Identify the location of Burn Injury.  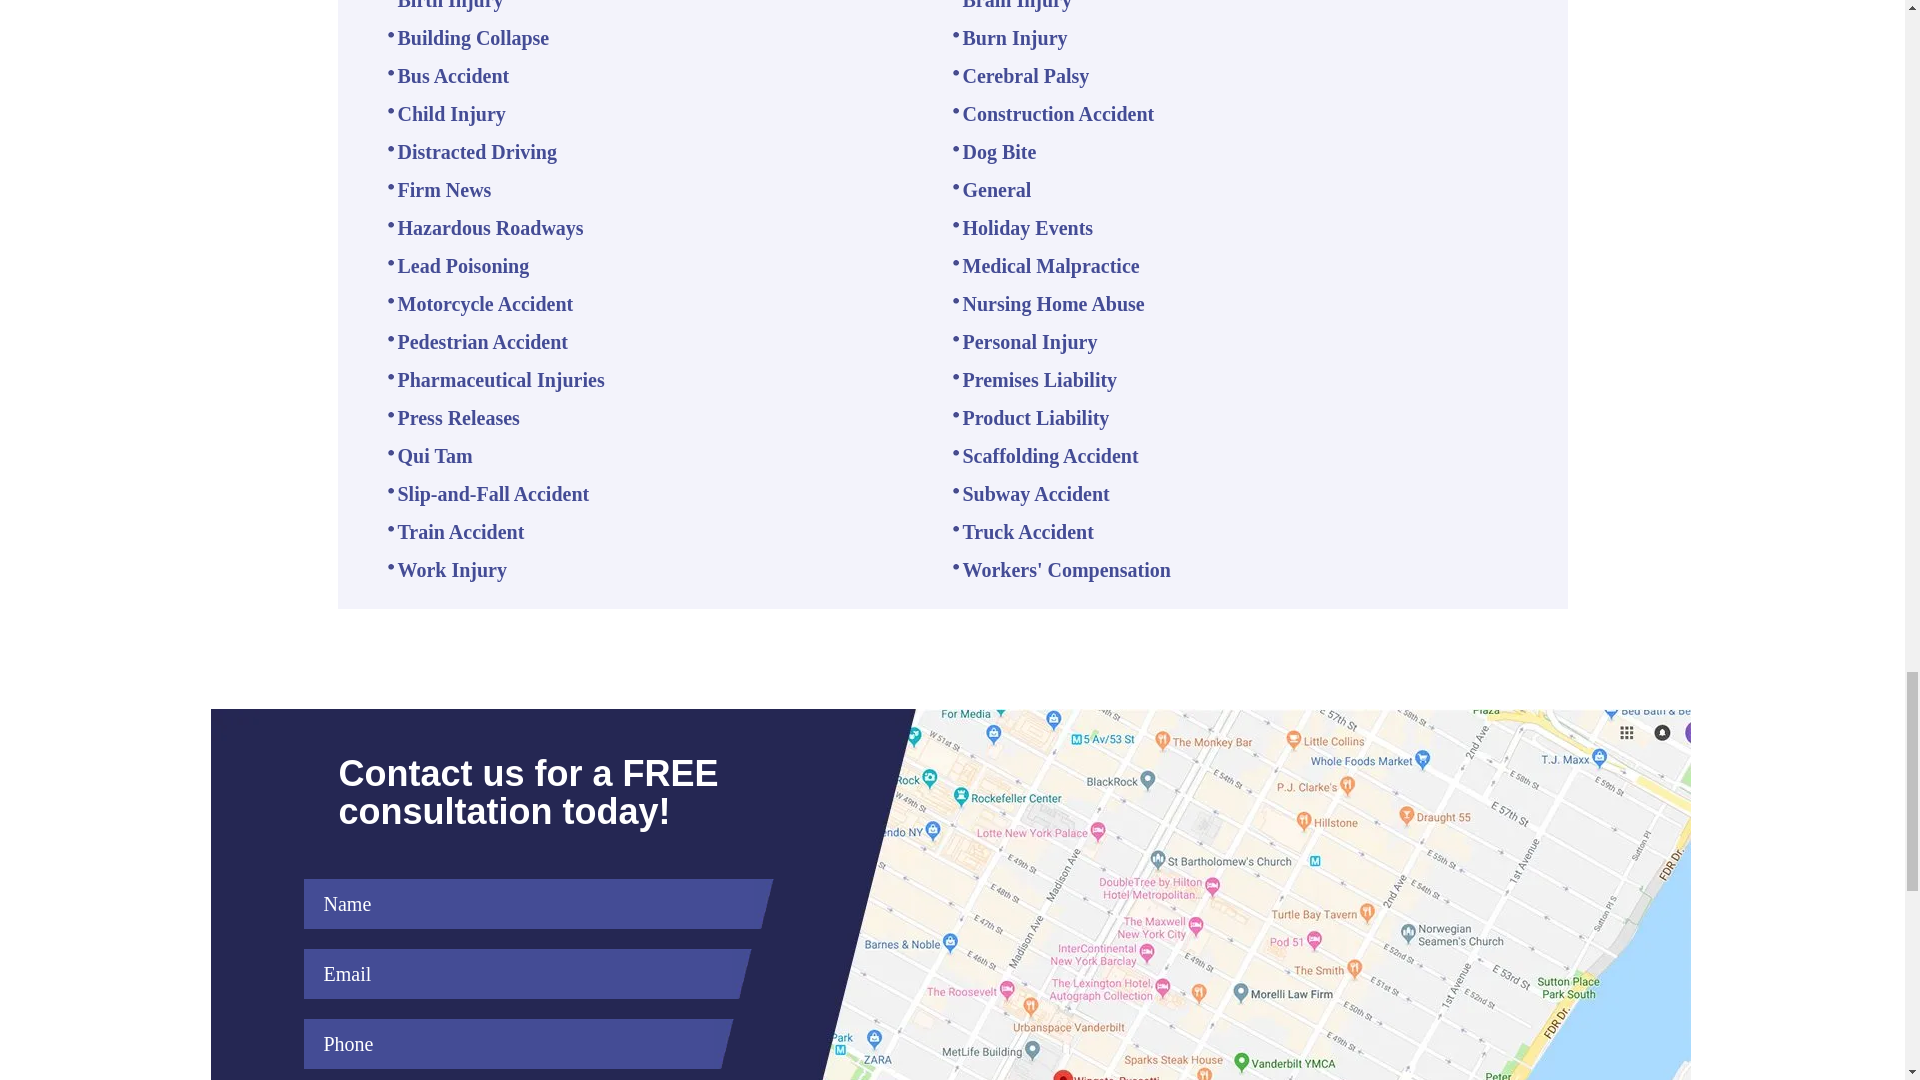
(1014, 38).